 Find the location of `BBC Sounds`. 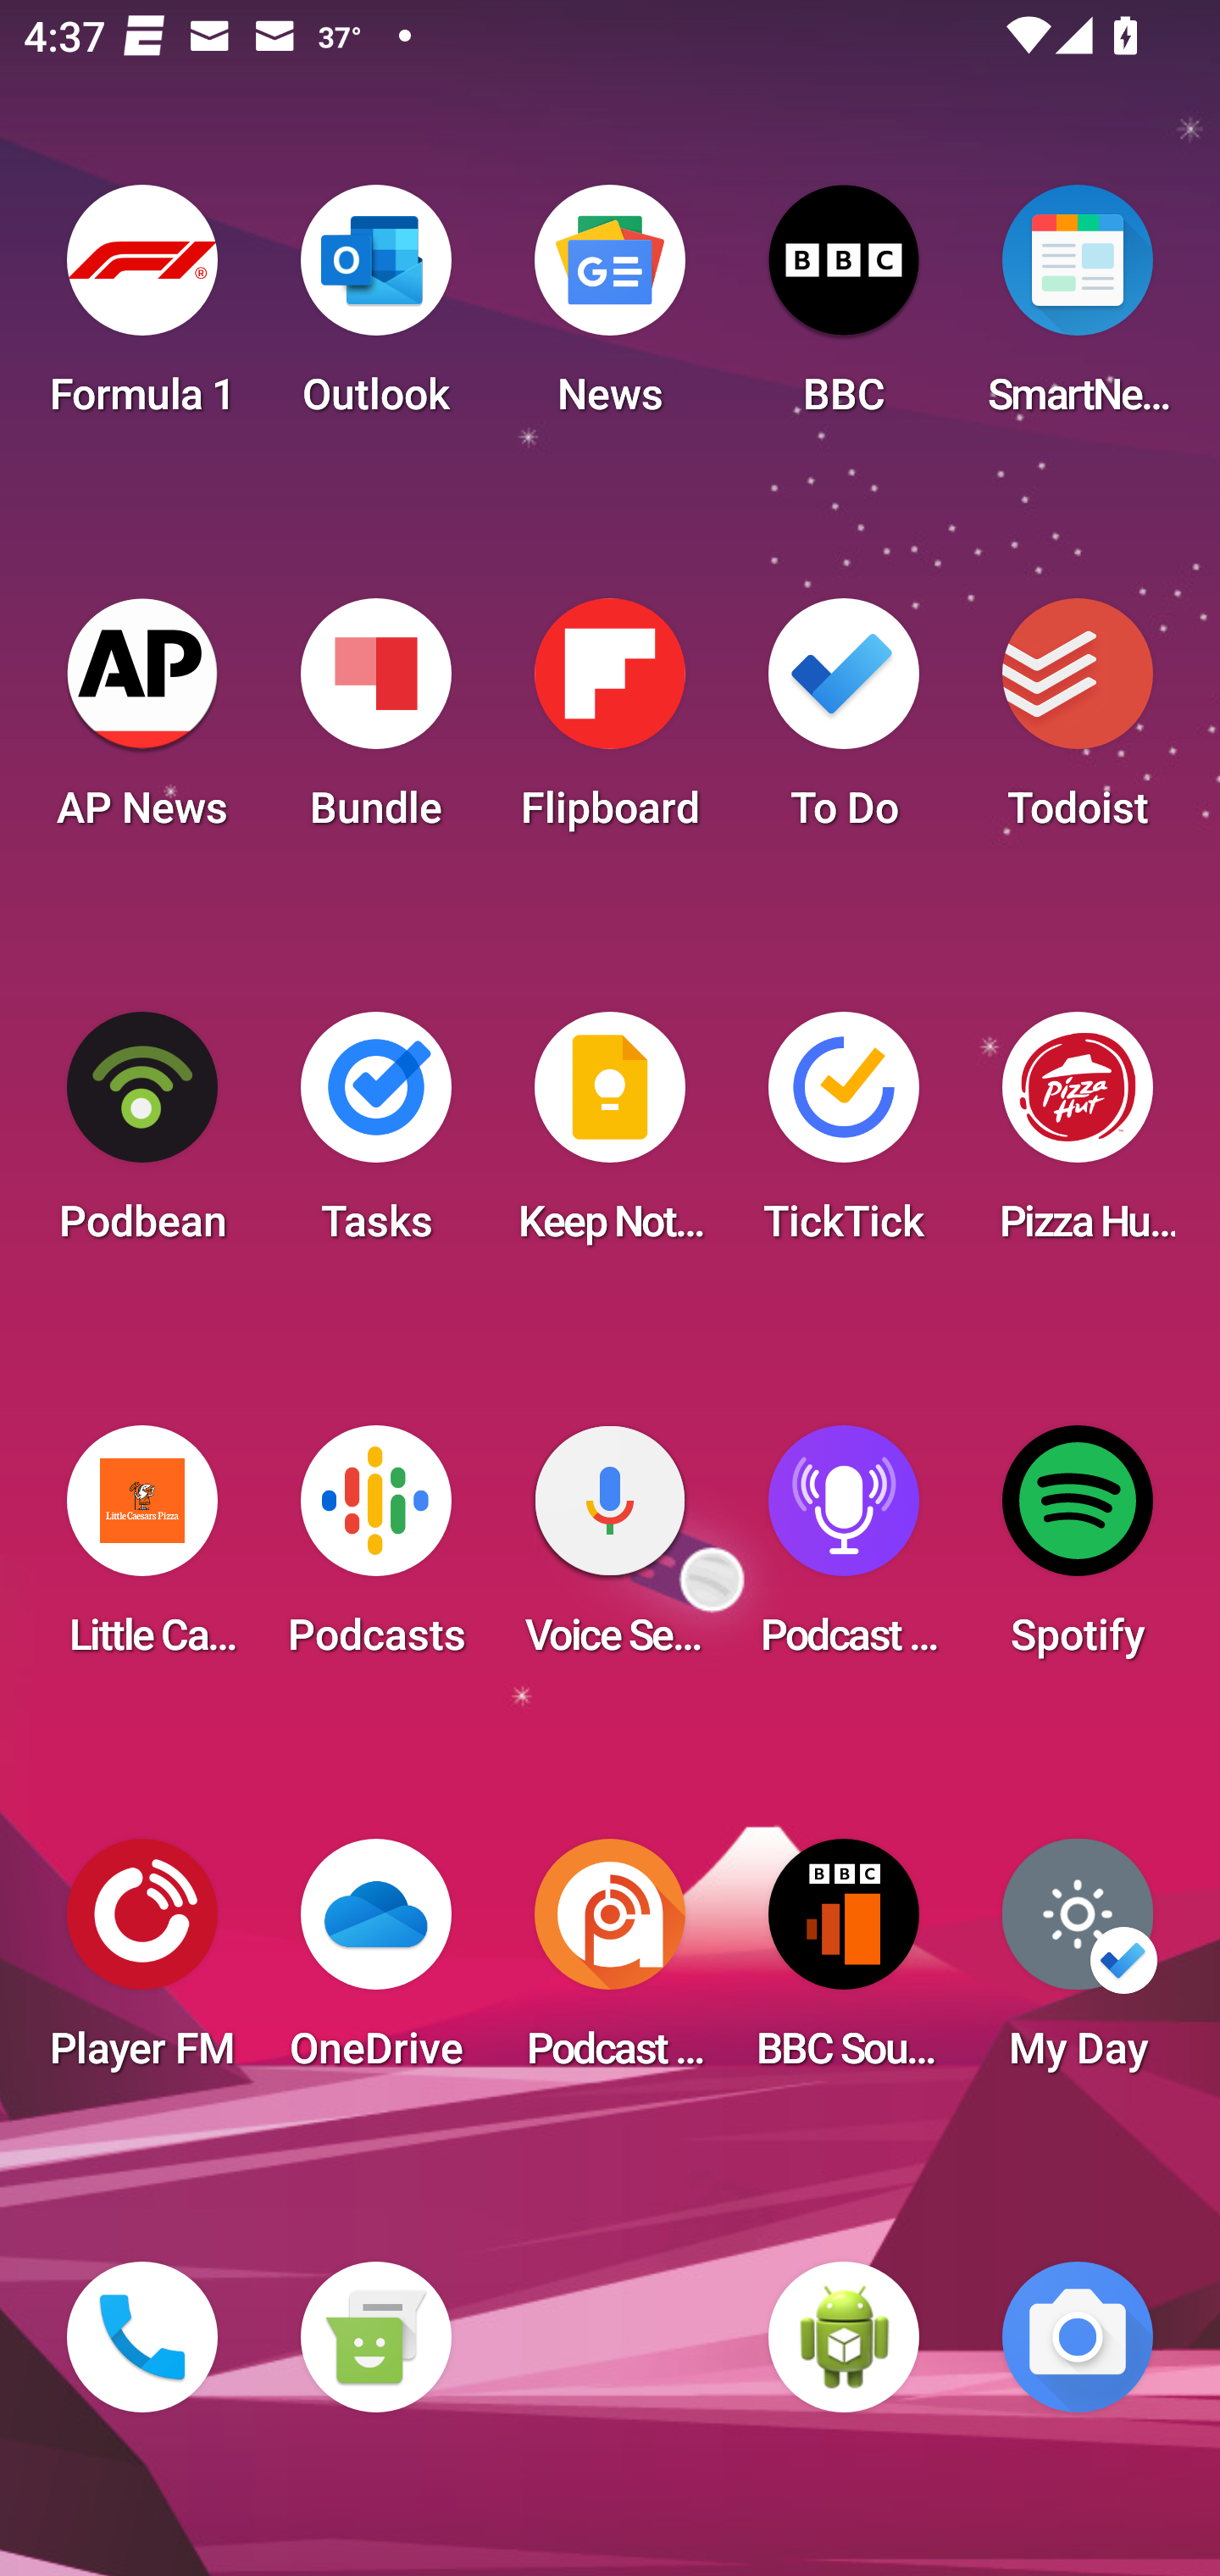

BBC Sounds is located at coordinates (844, 1964).